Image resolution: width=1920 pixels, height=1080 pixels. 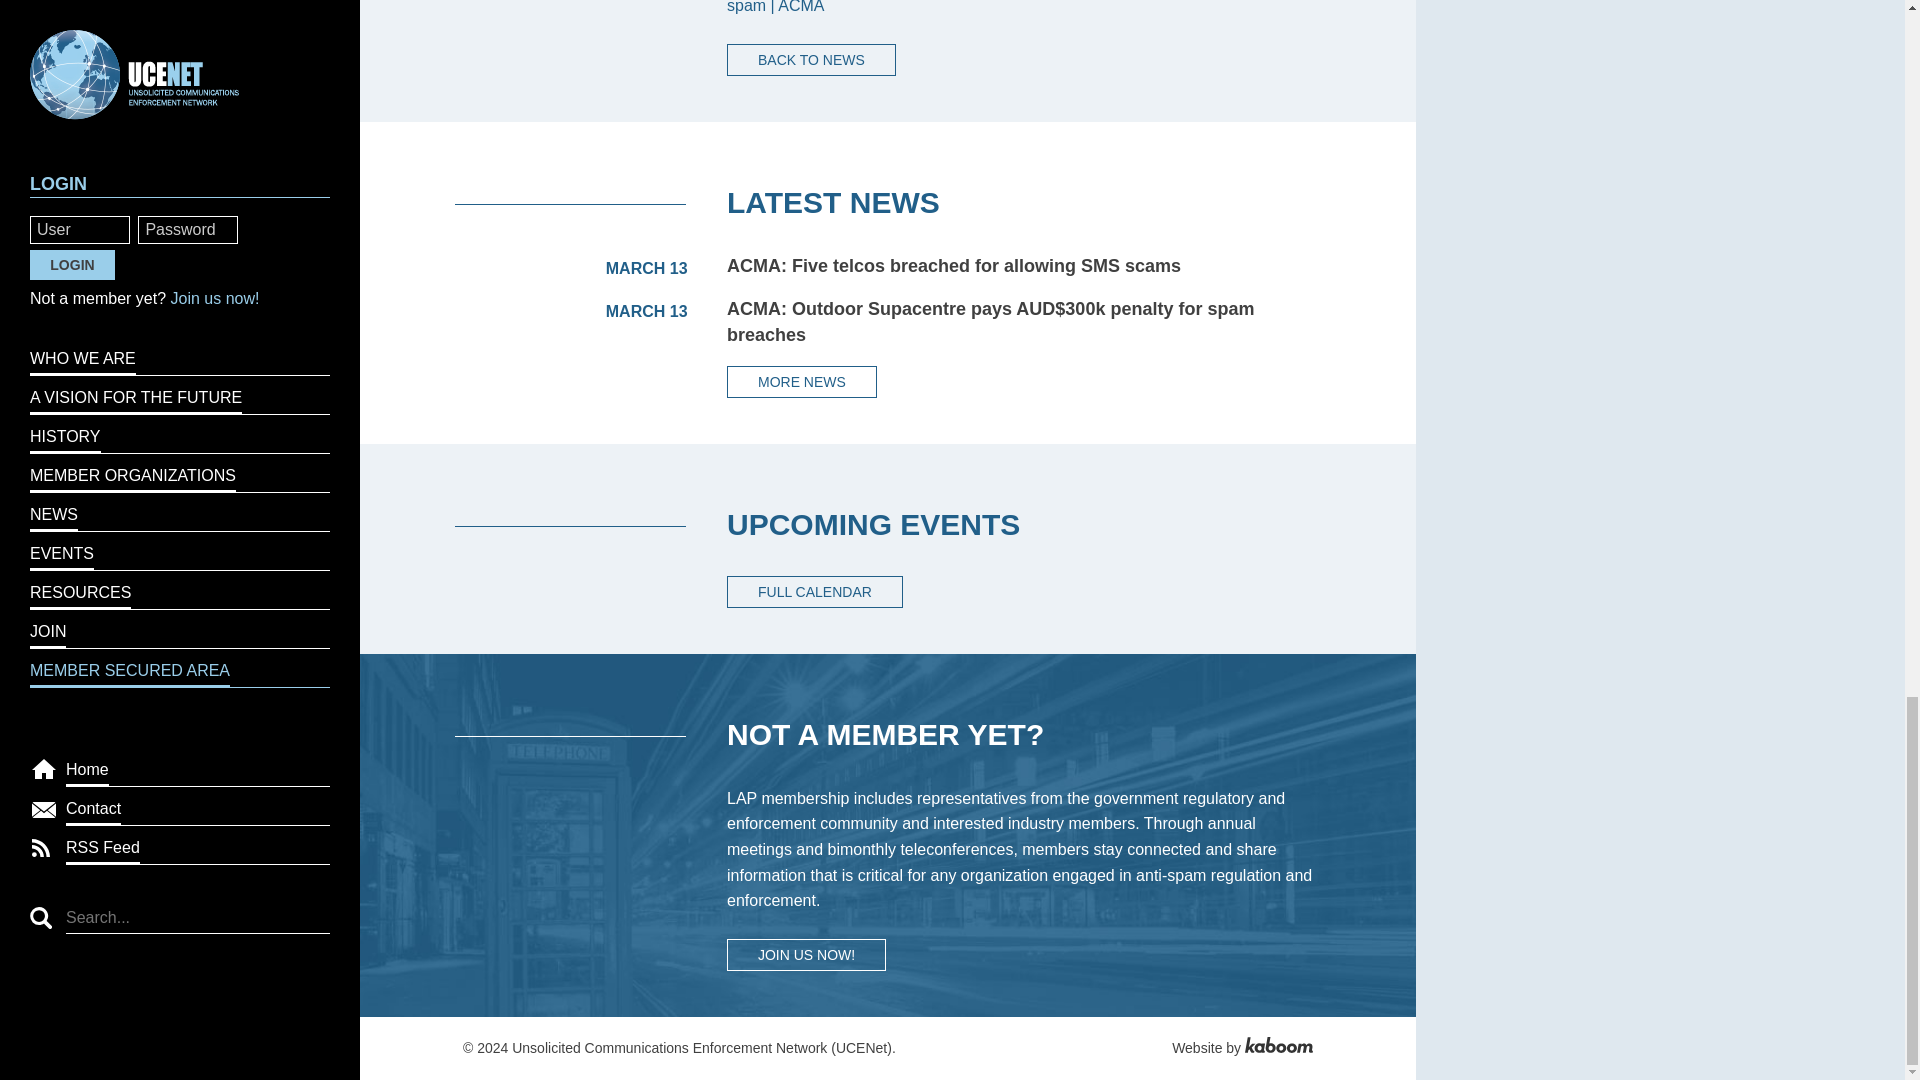 I want to click on JOIN US NOW!, so click(x=806, y=954).